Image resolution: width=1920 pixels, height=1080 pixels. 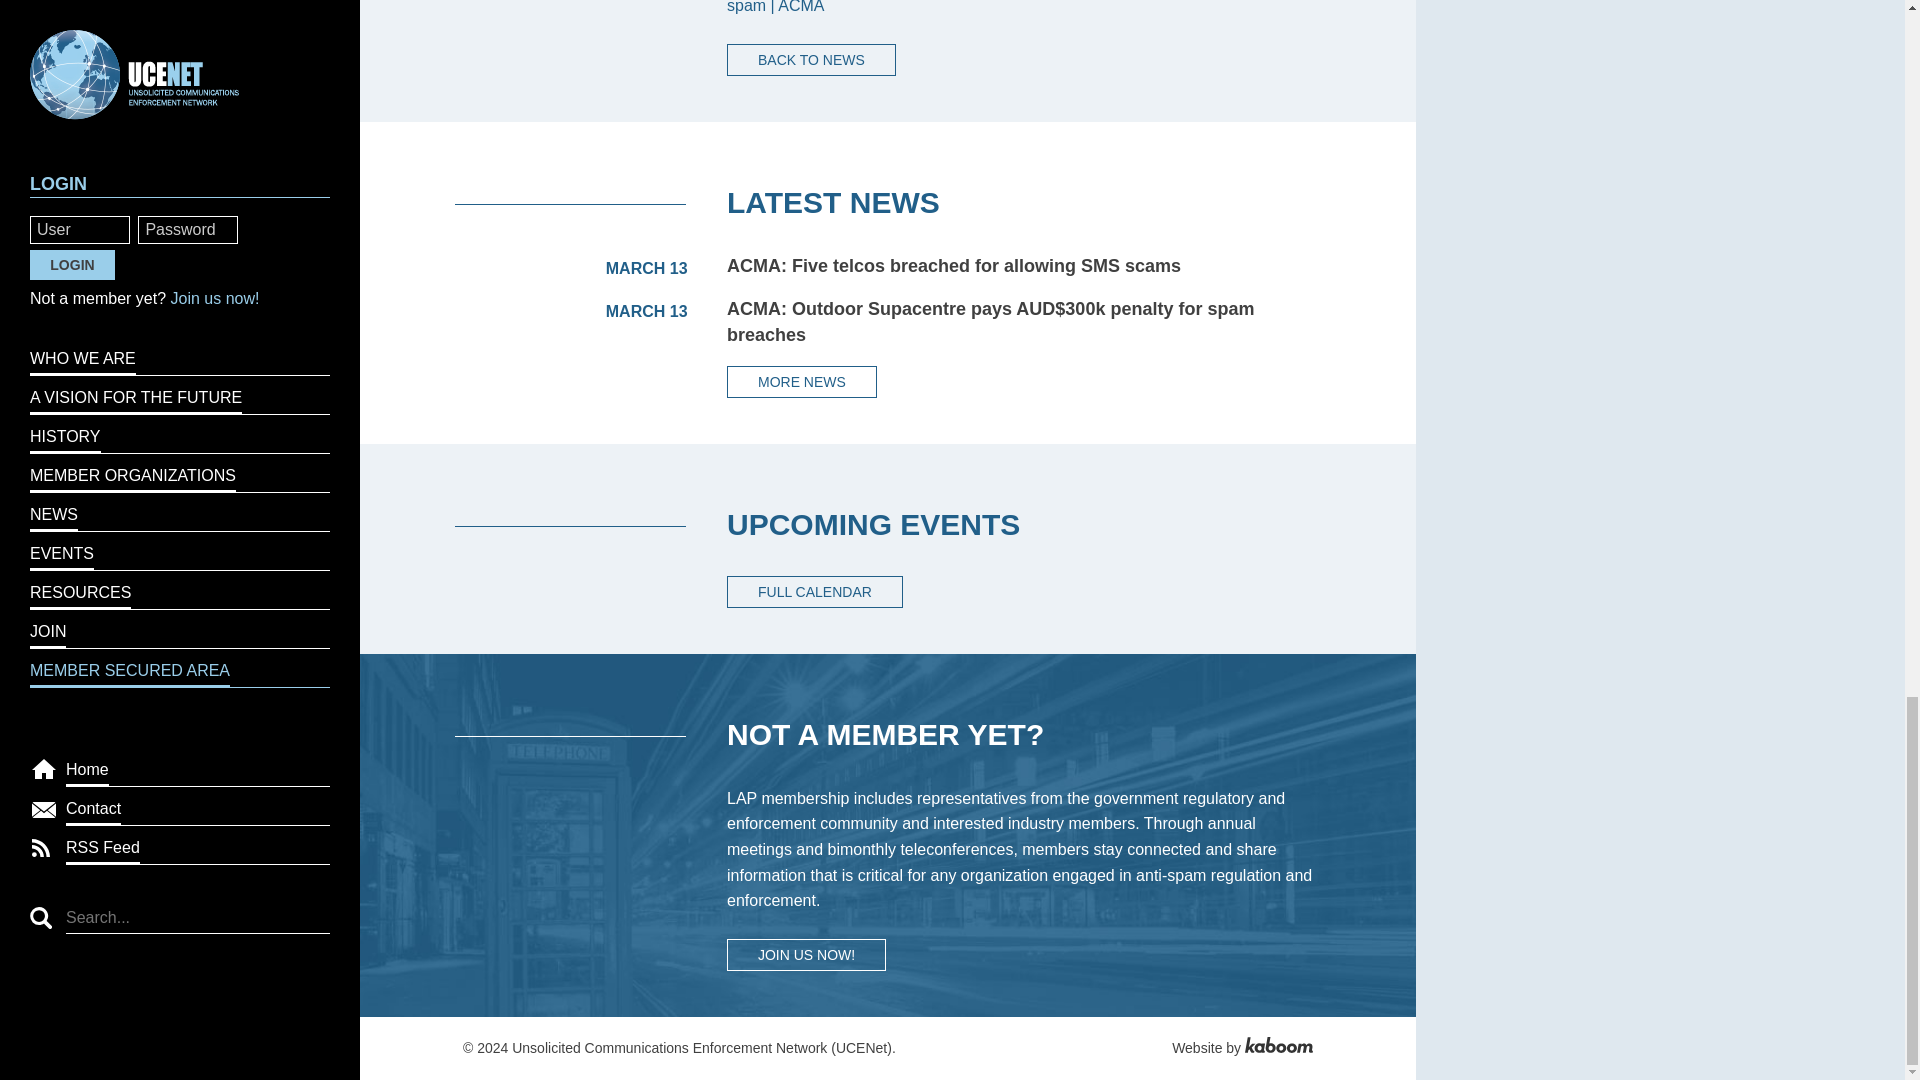 I want to click on JOIN US NOW!, so click(x=806, y=954).